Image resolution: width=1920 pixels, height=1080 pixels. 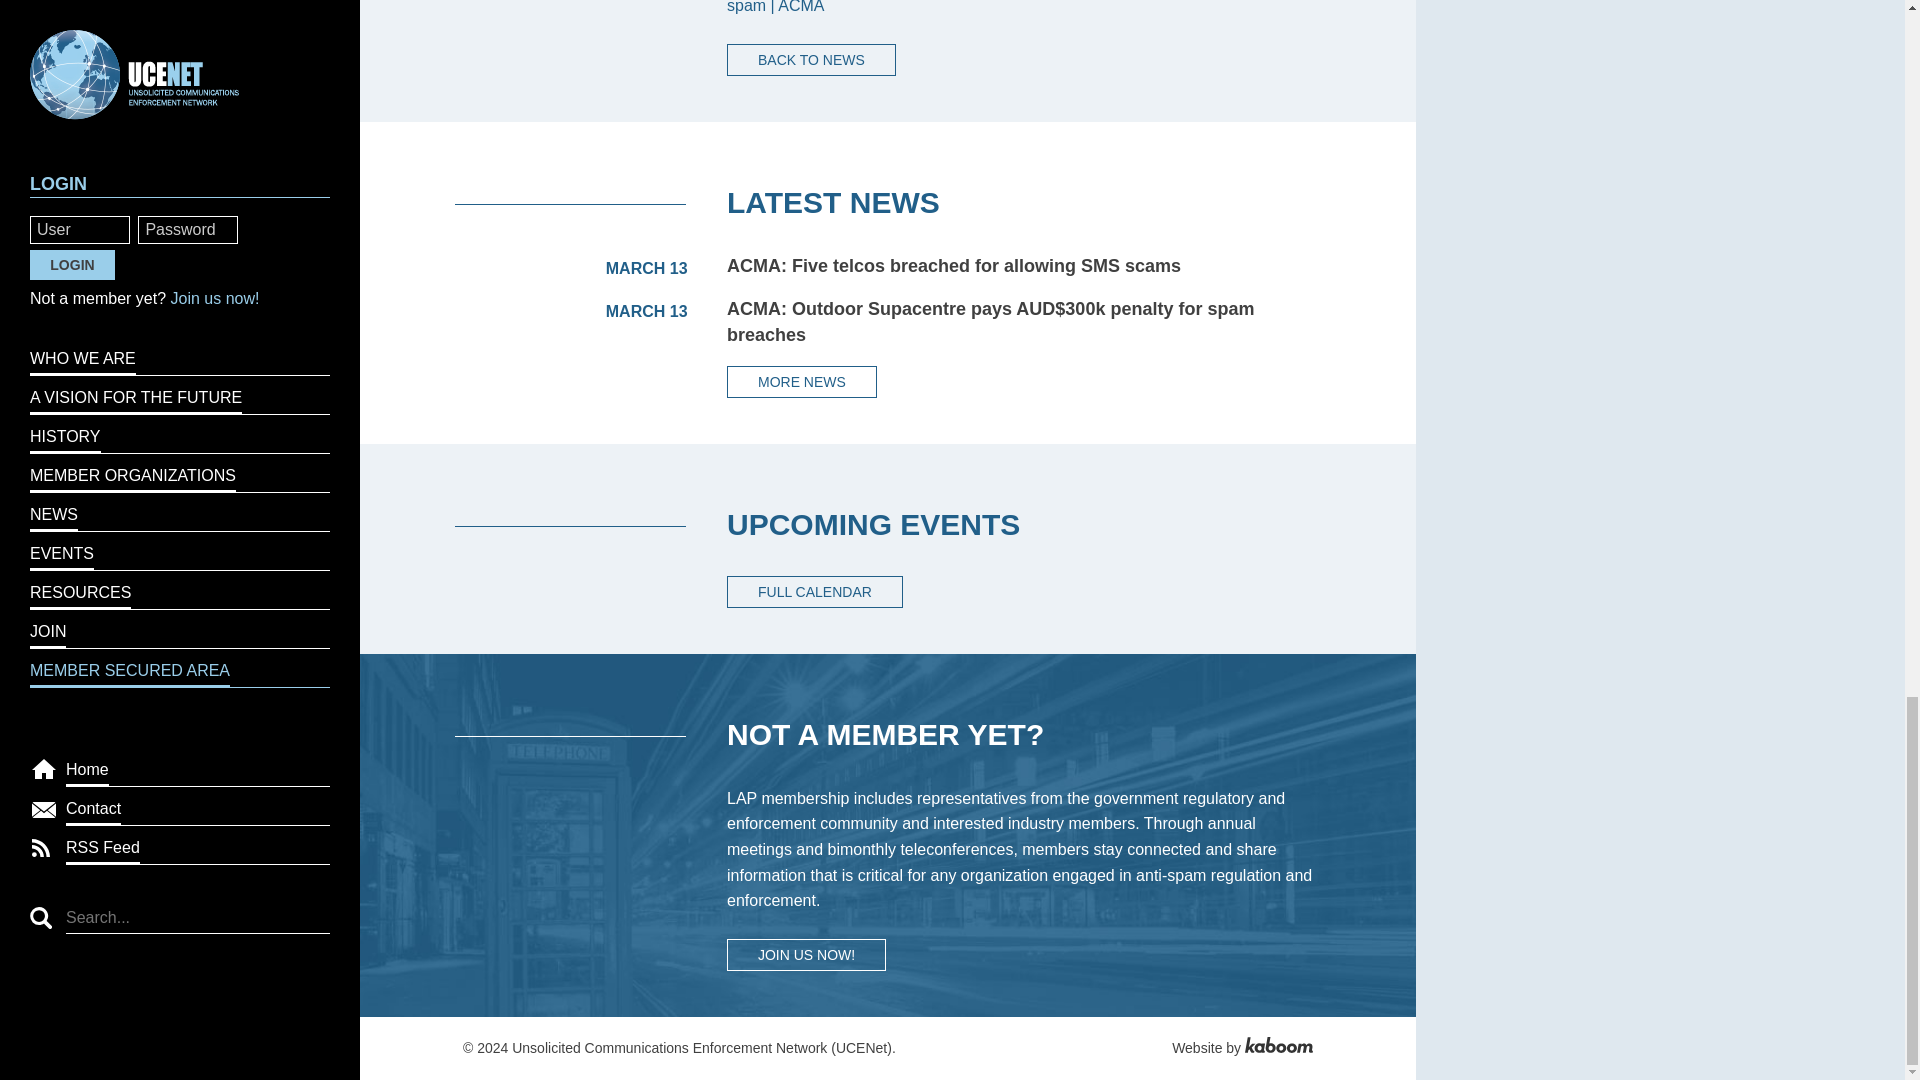 I want to click on JOIN US NOW!, so click(x=806, y=954).